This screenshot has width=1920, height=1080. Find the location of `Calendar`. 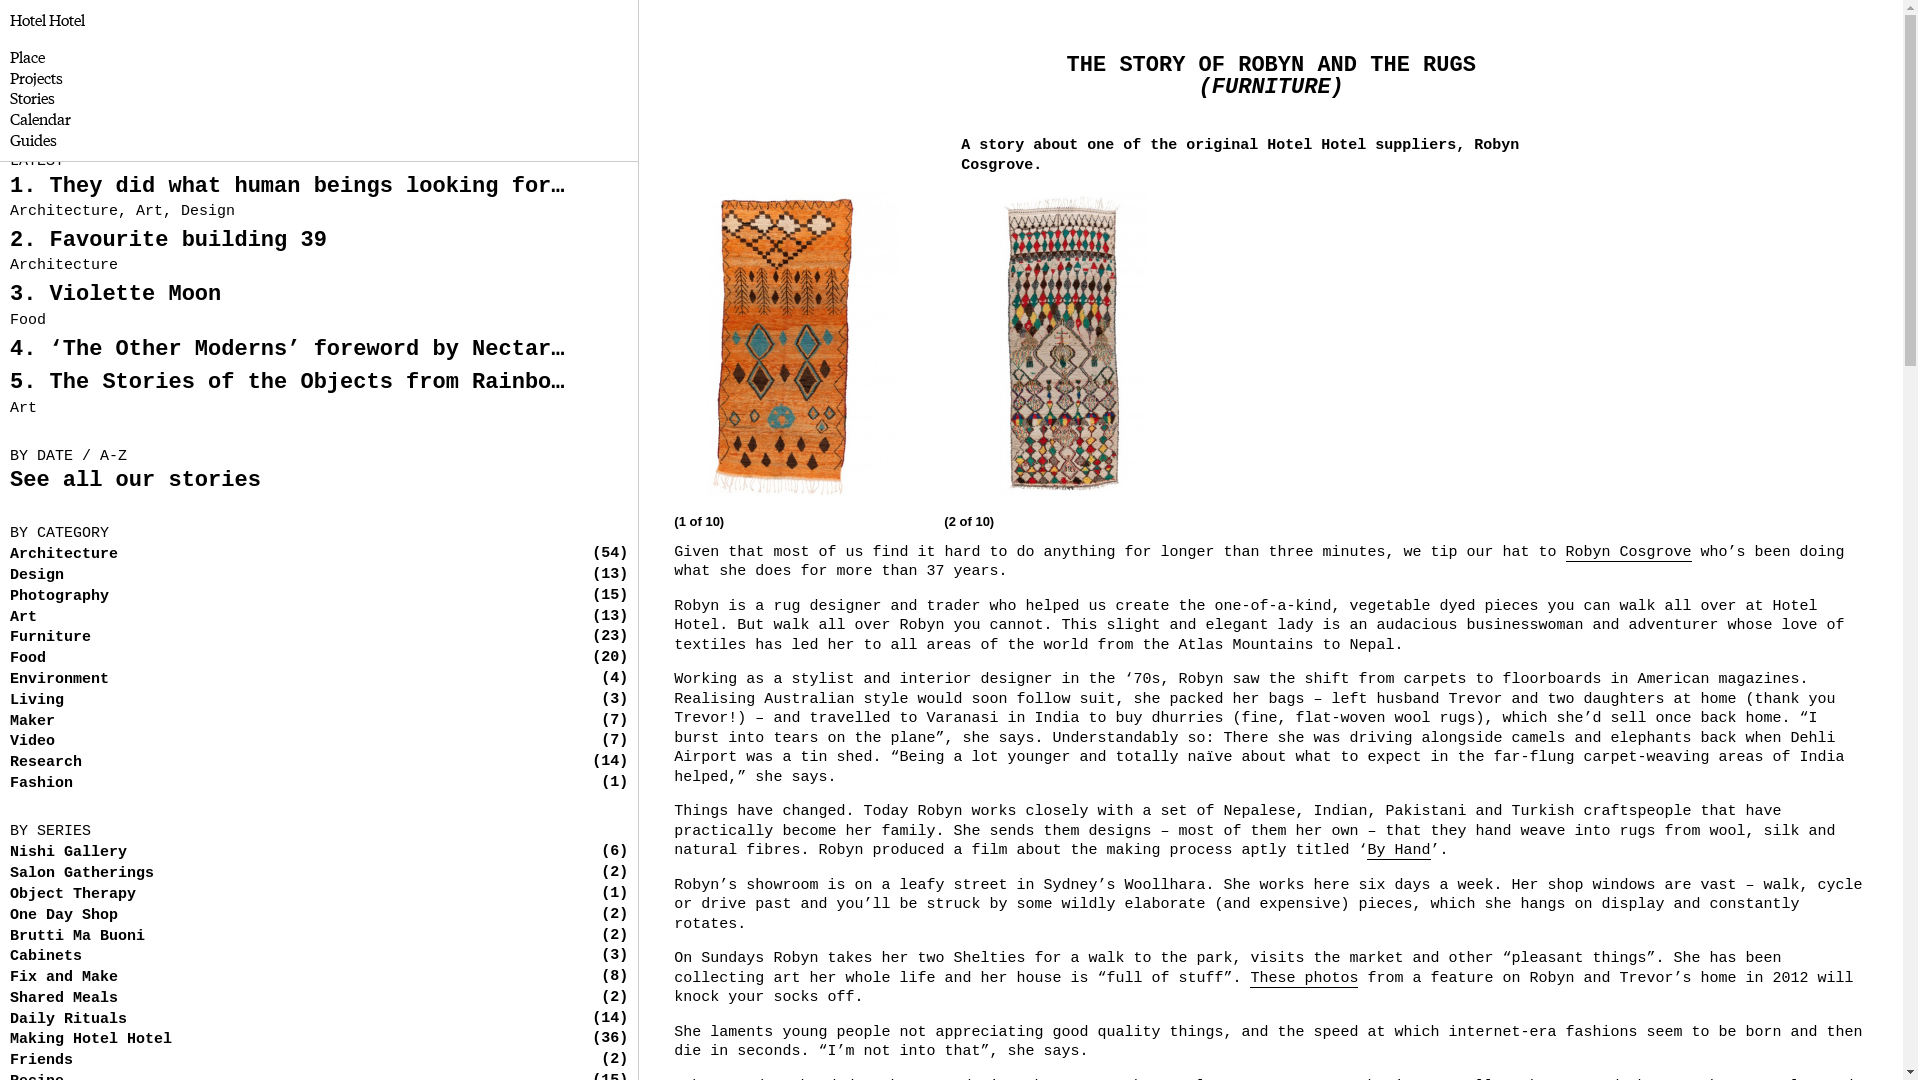

Calendar is located at coordinates (40, 119).